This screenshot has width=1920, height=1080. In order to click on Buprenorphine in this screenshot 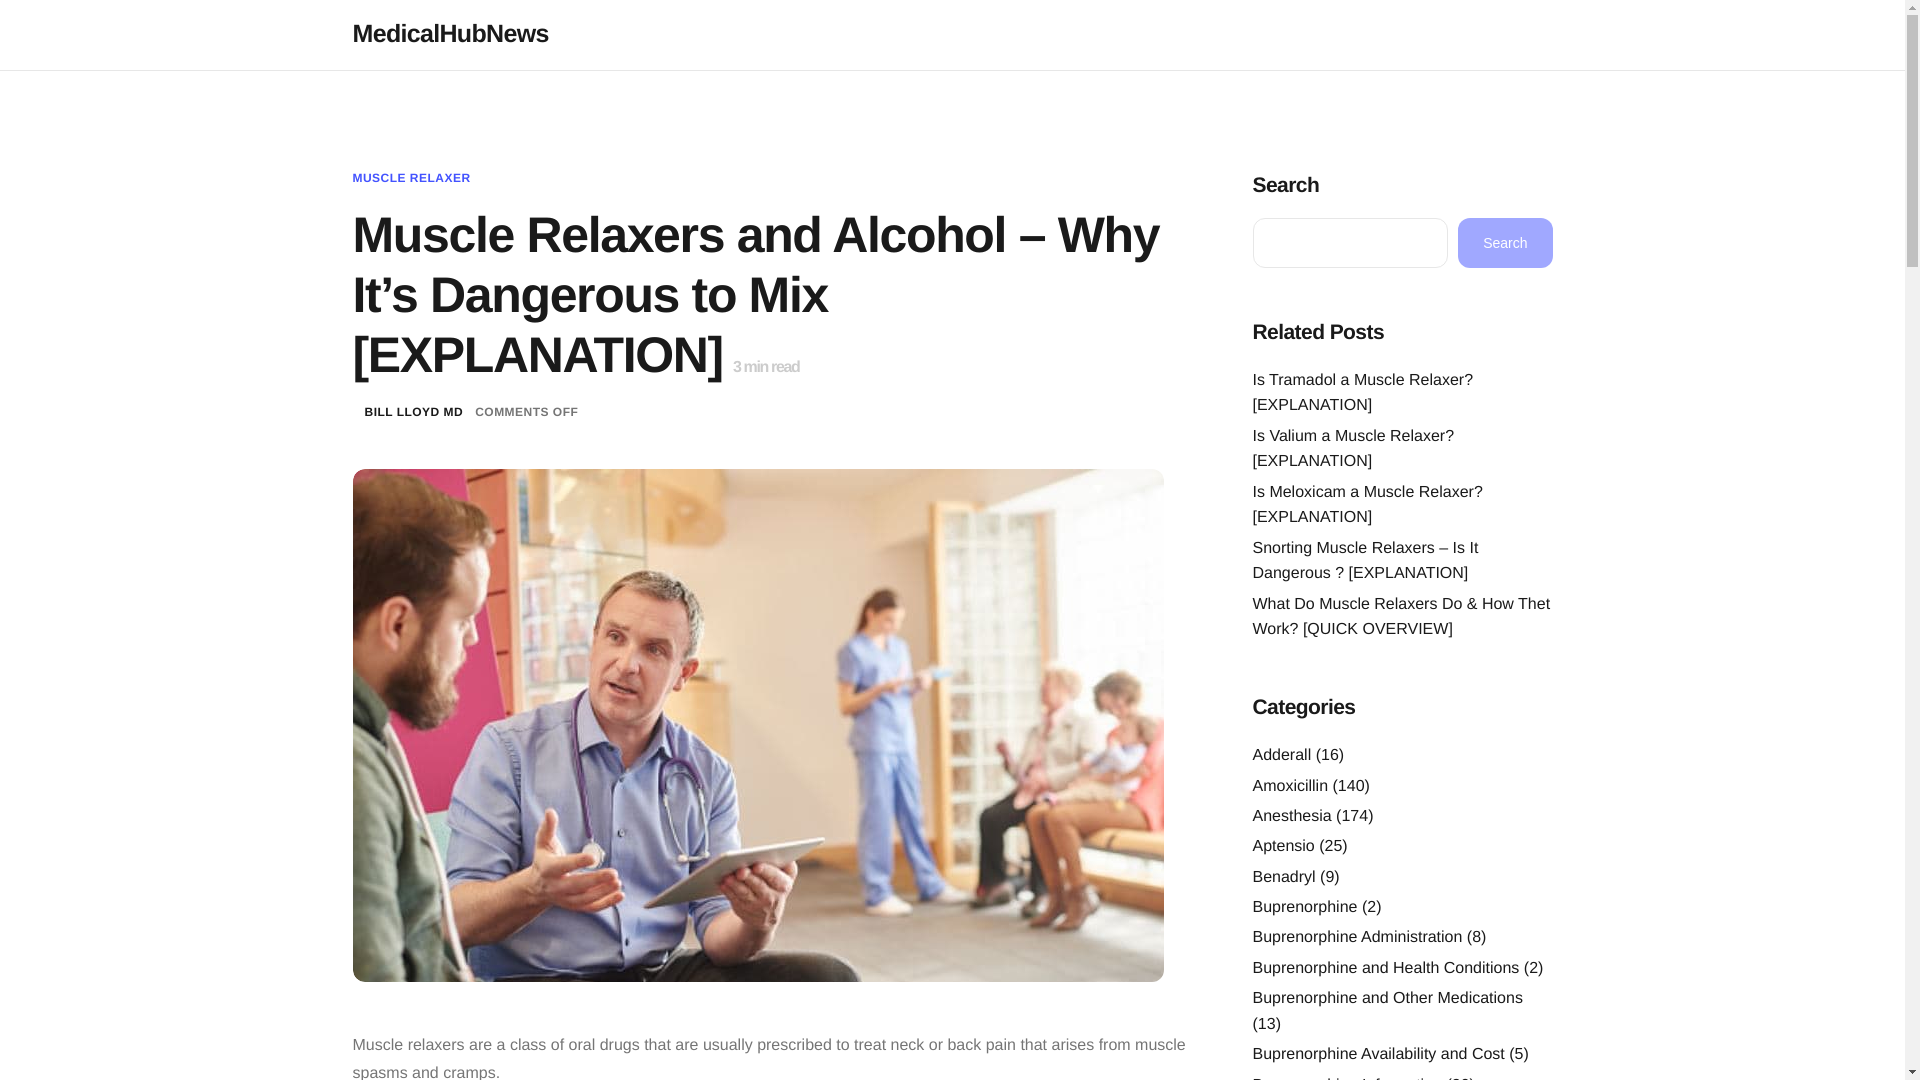, I will do `click(1304, 906)`.